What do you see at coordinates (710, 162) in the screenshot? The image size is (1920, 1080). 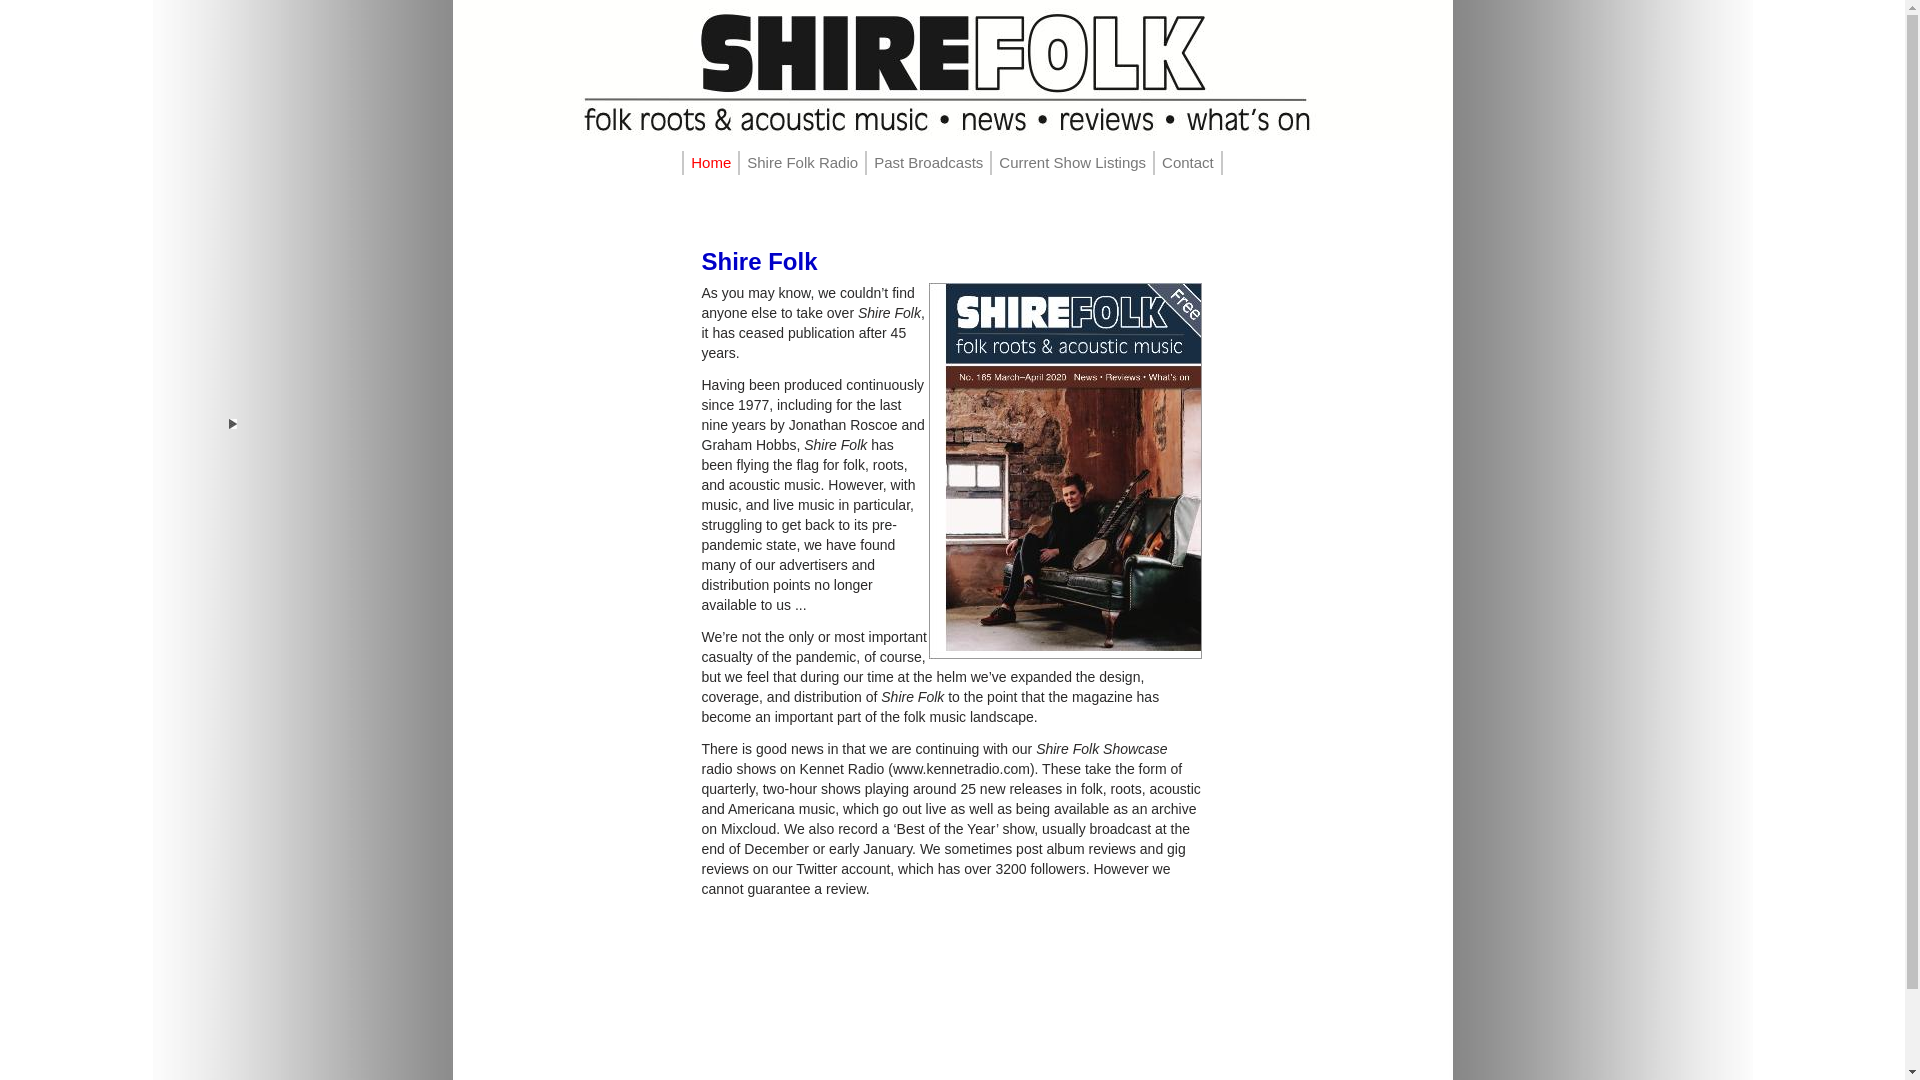 I see `Home` at bounding box center [710, 162].